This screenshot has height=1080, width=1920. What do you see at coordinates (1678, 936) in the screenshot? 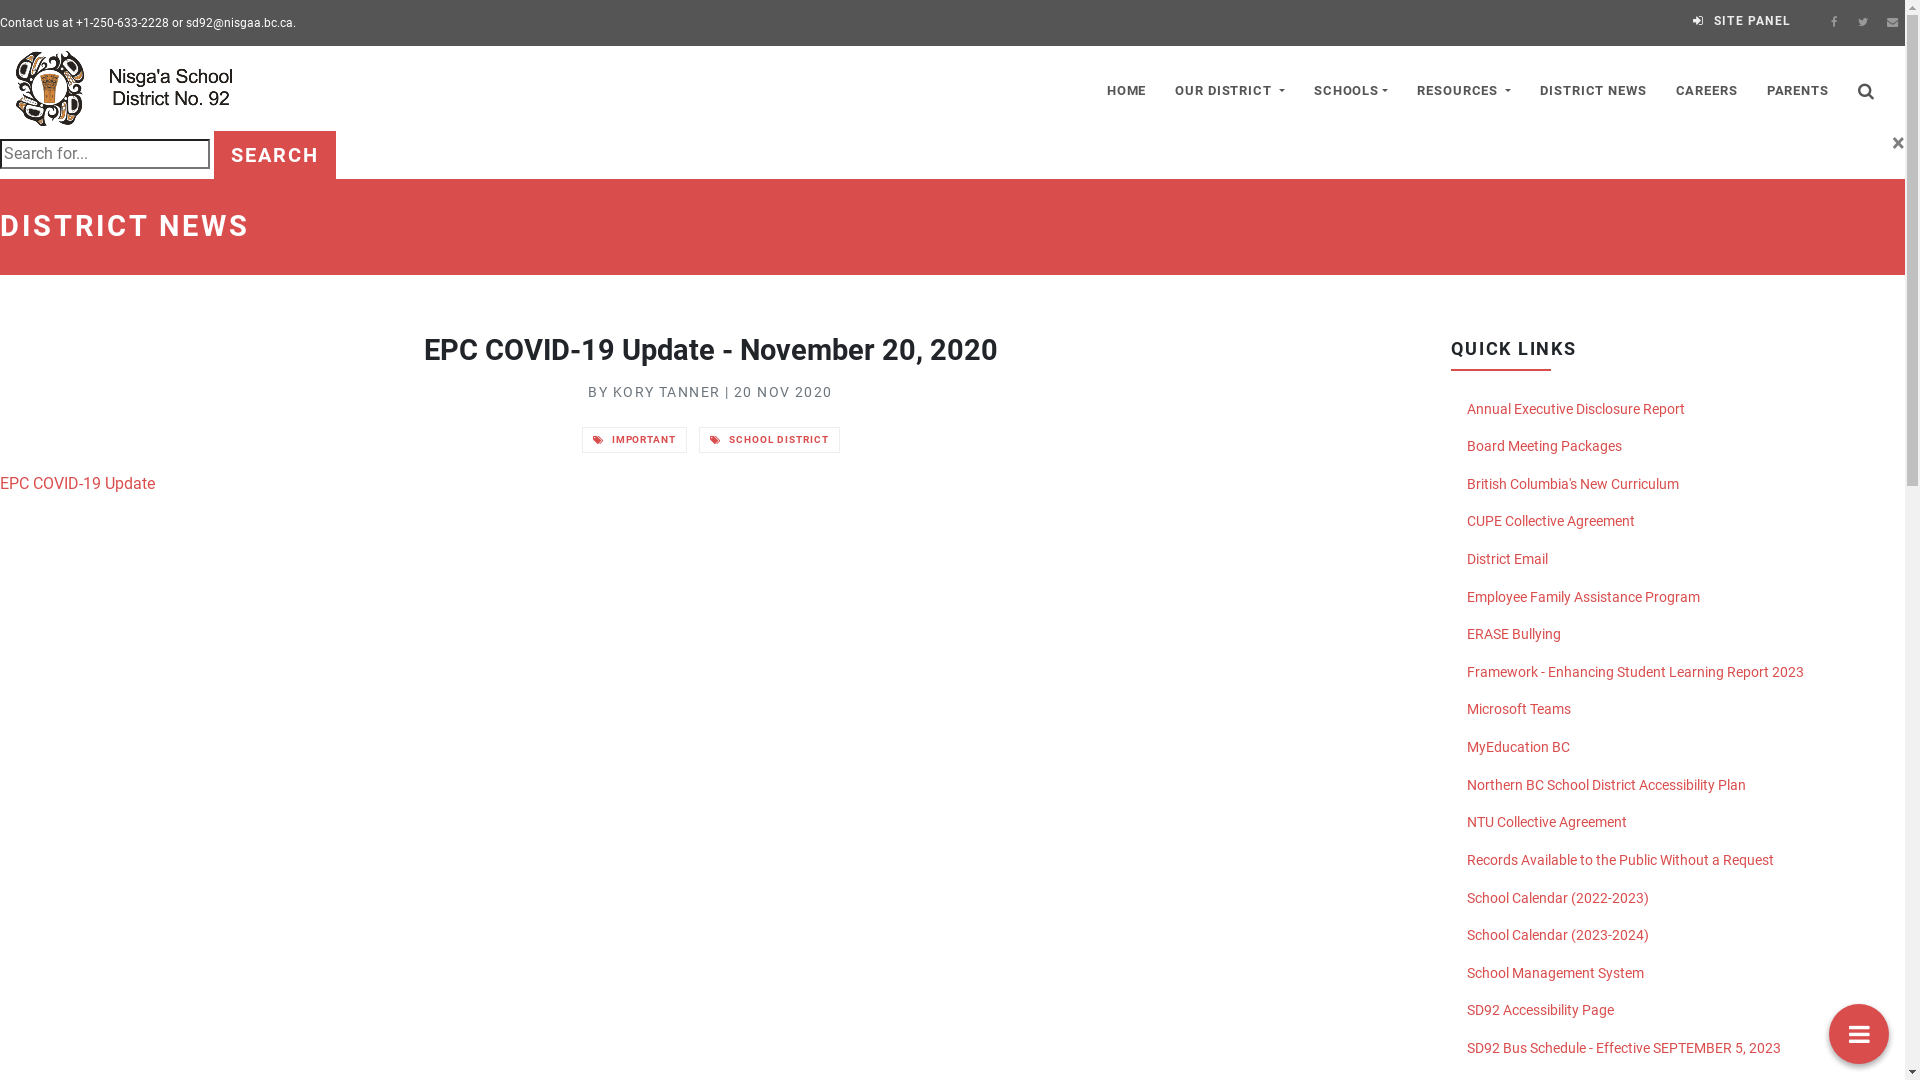
I see `School Calendar (2023-2024)` at bounding box center [1678, 936].